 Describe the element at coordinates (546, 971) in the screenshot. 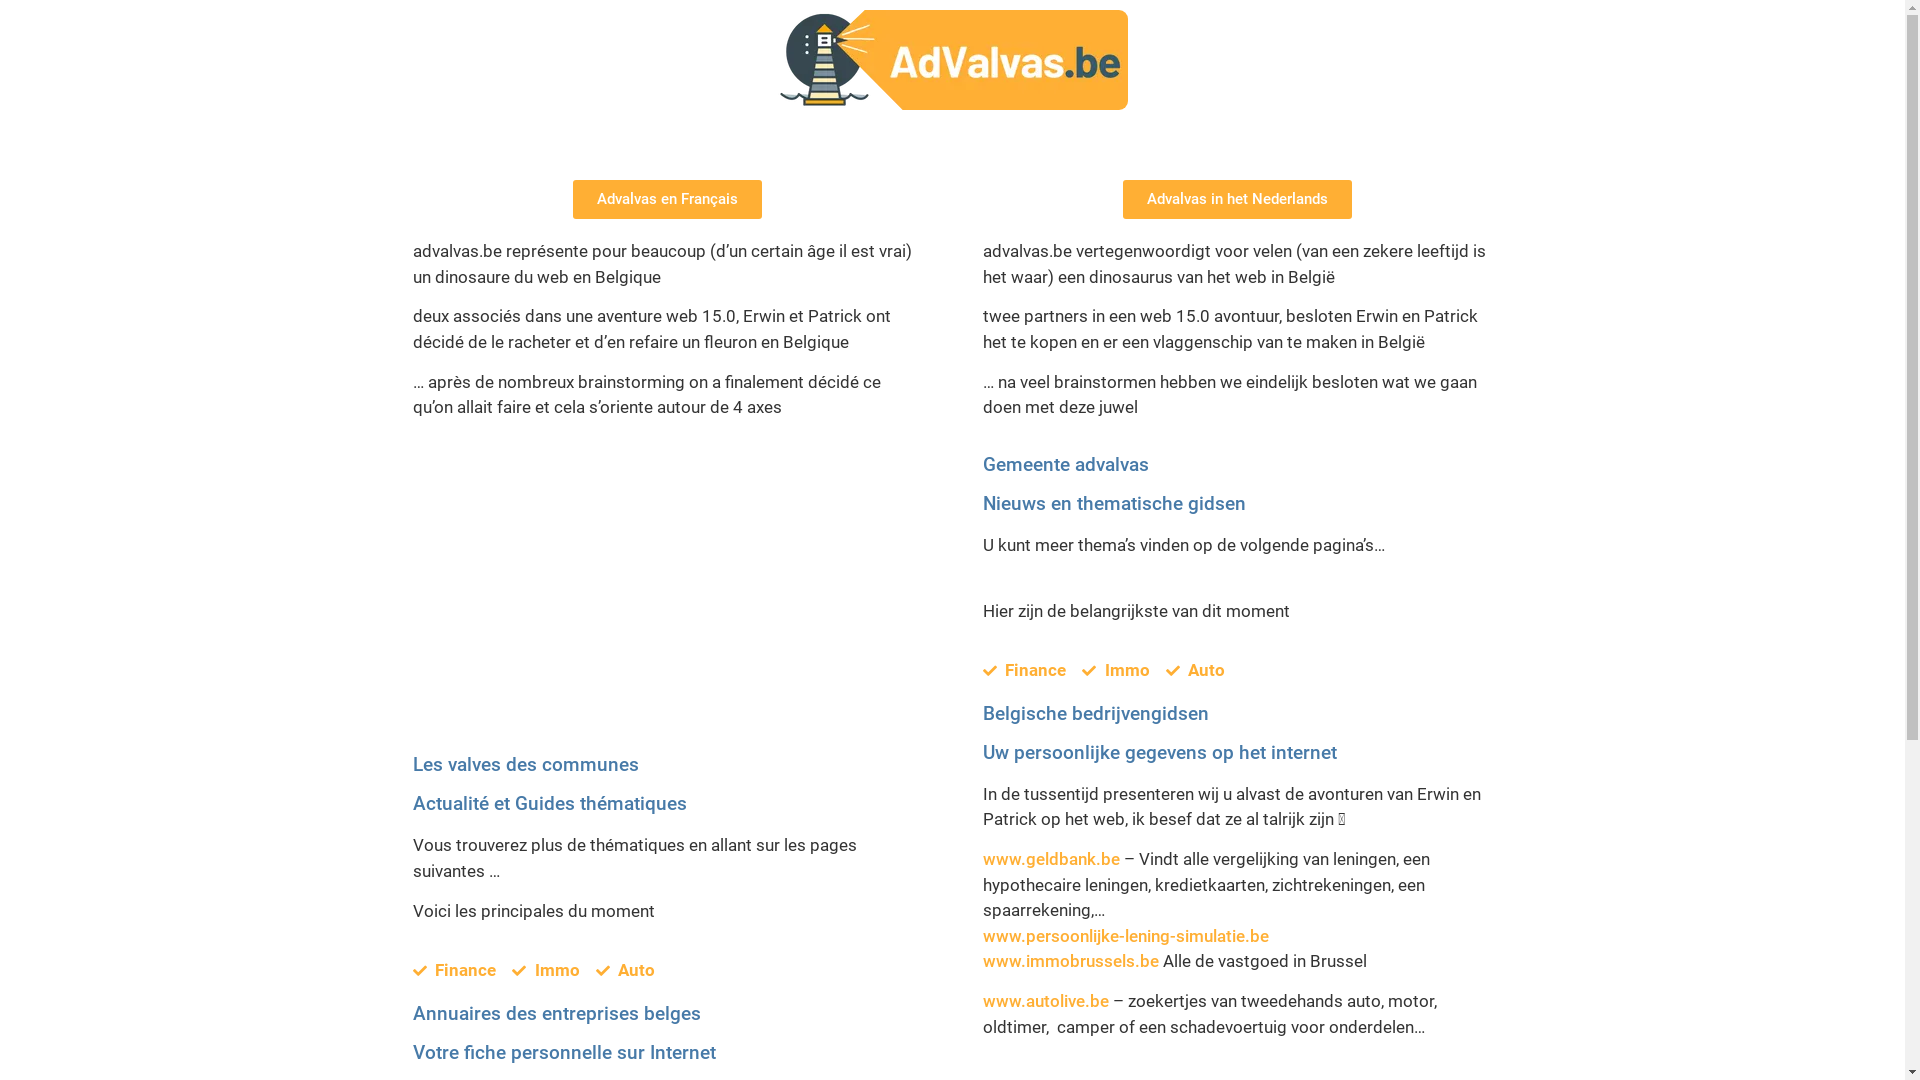

I see `Immo` at that location.